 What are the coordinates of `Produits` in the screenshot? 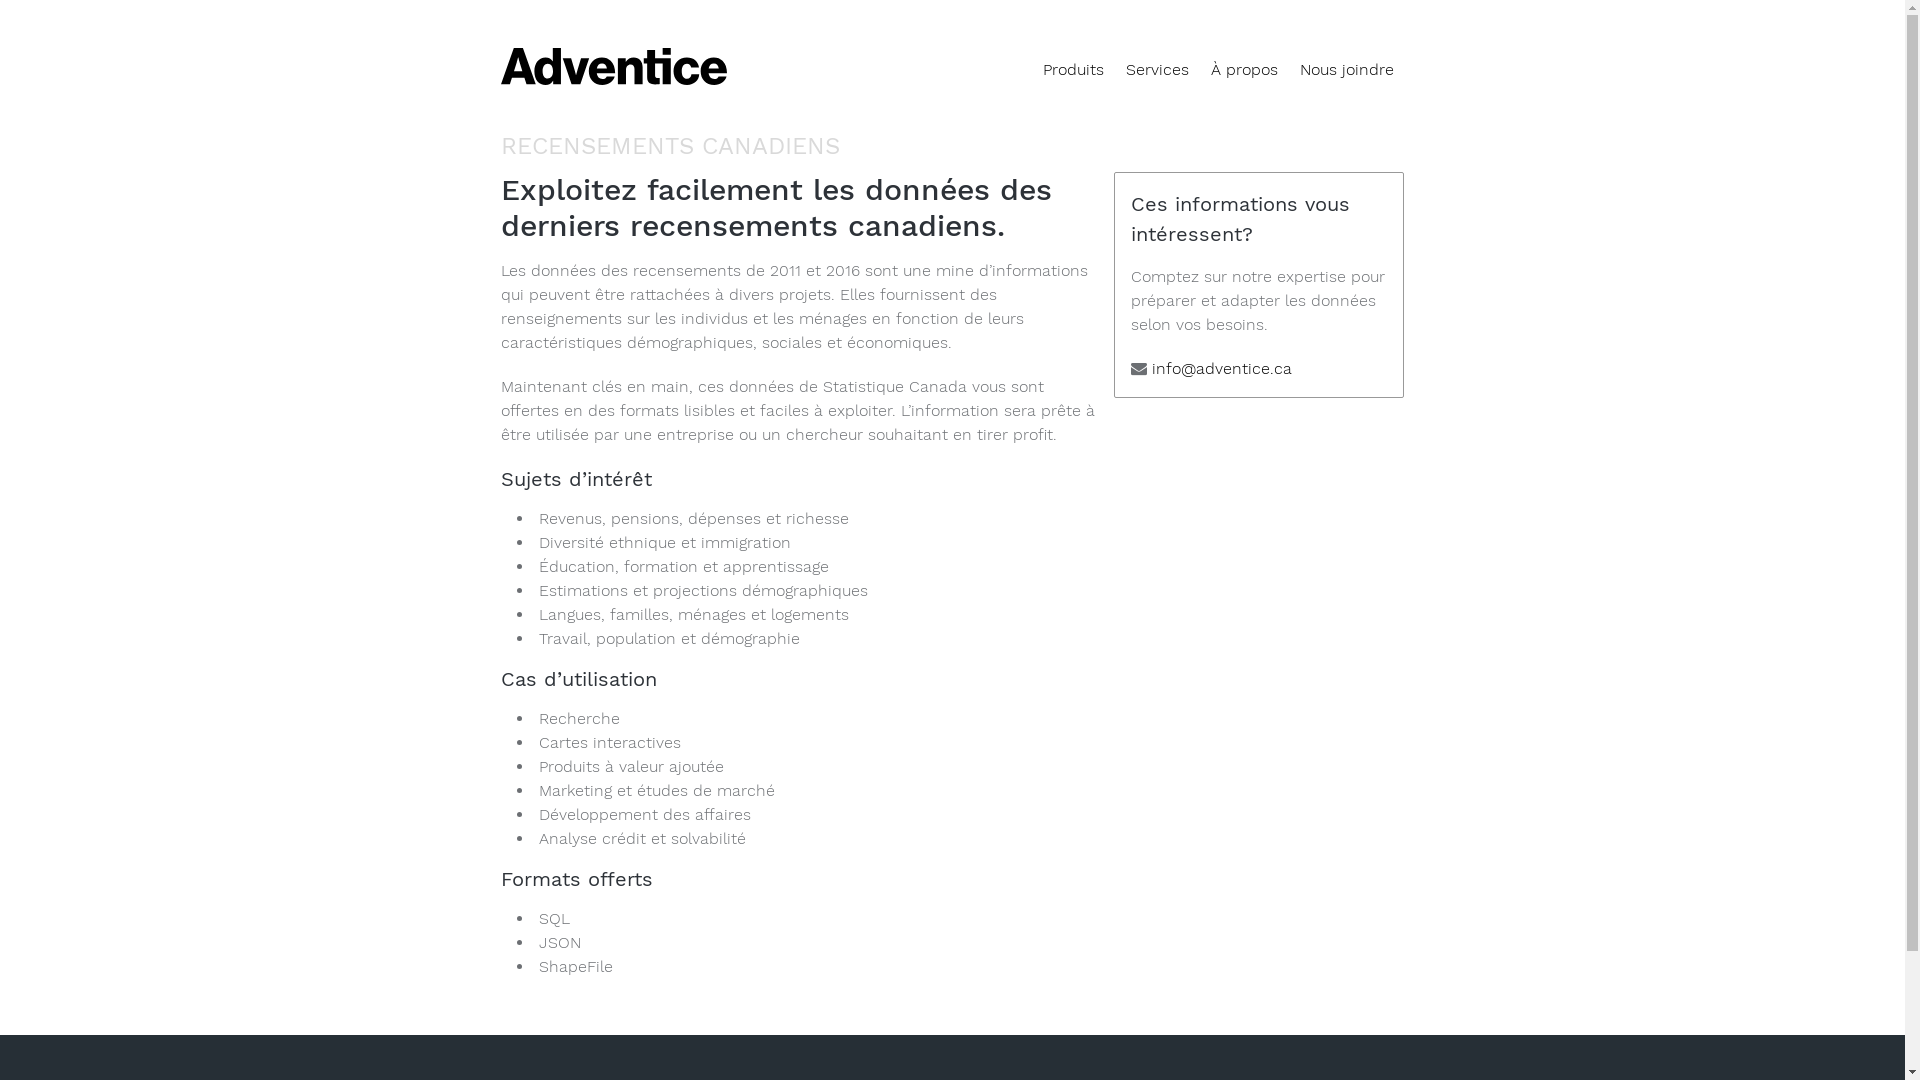 It's located at (1074, 70).